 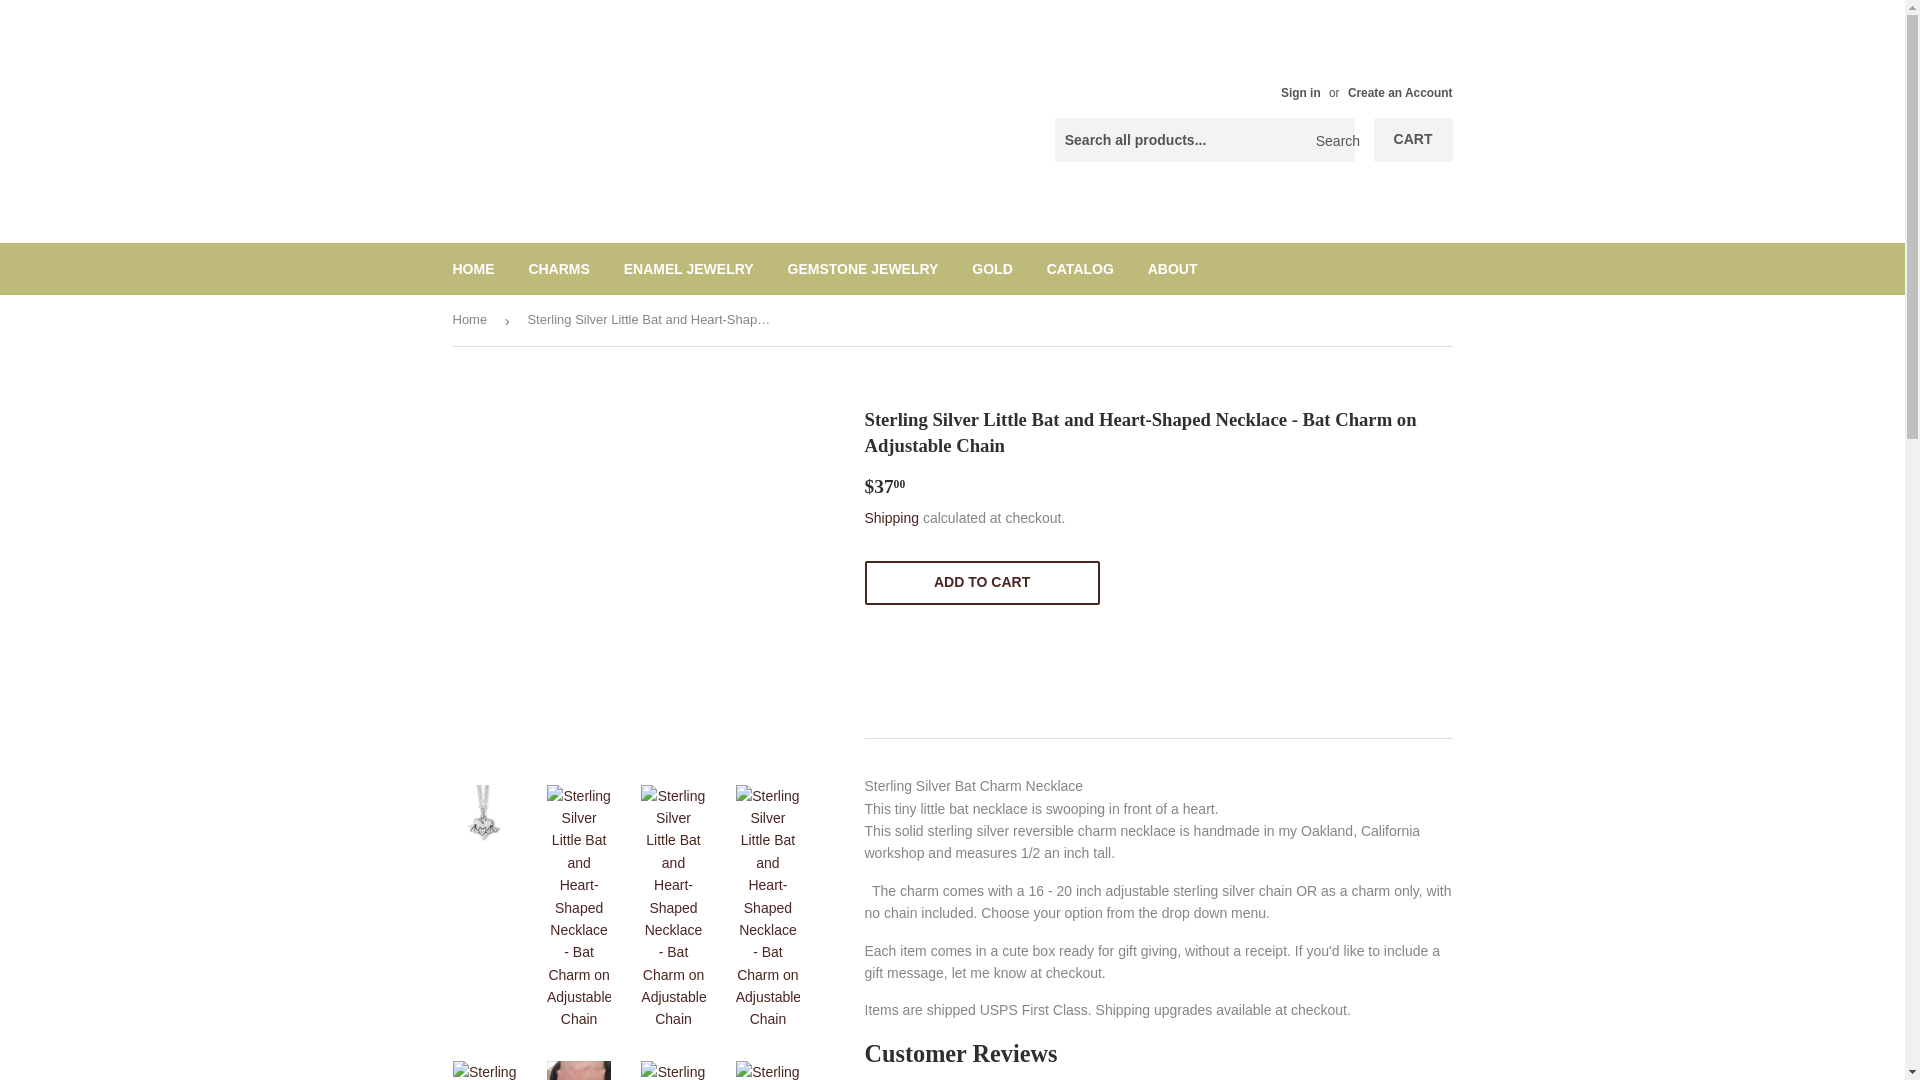 I want to click on Sign in, so click(x=1300, y=93).